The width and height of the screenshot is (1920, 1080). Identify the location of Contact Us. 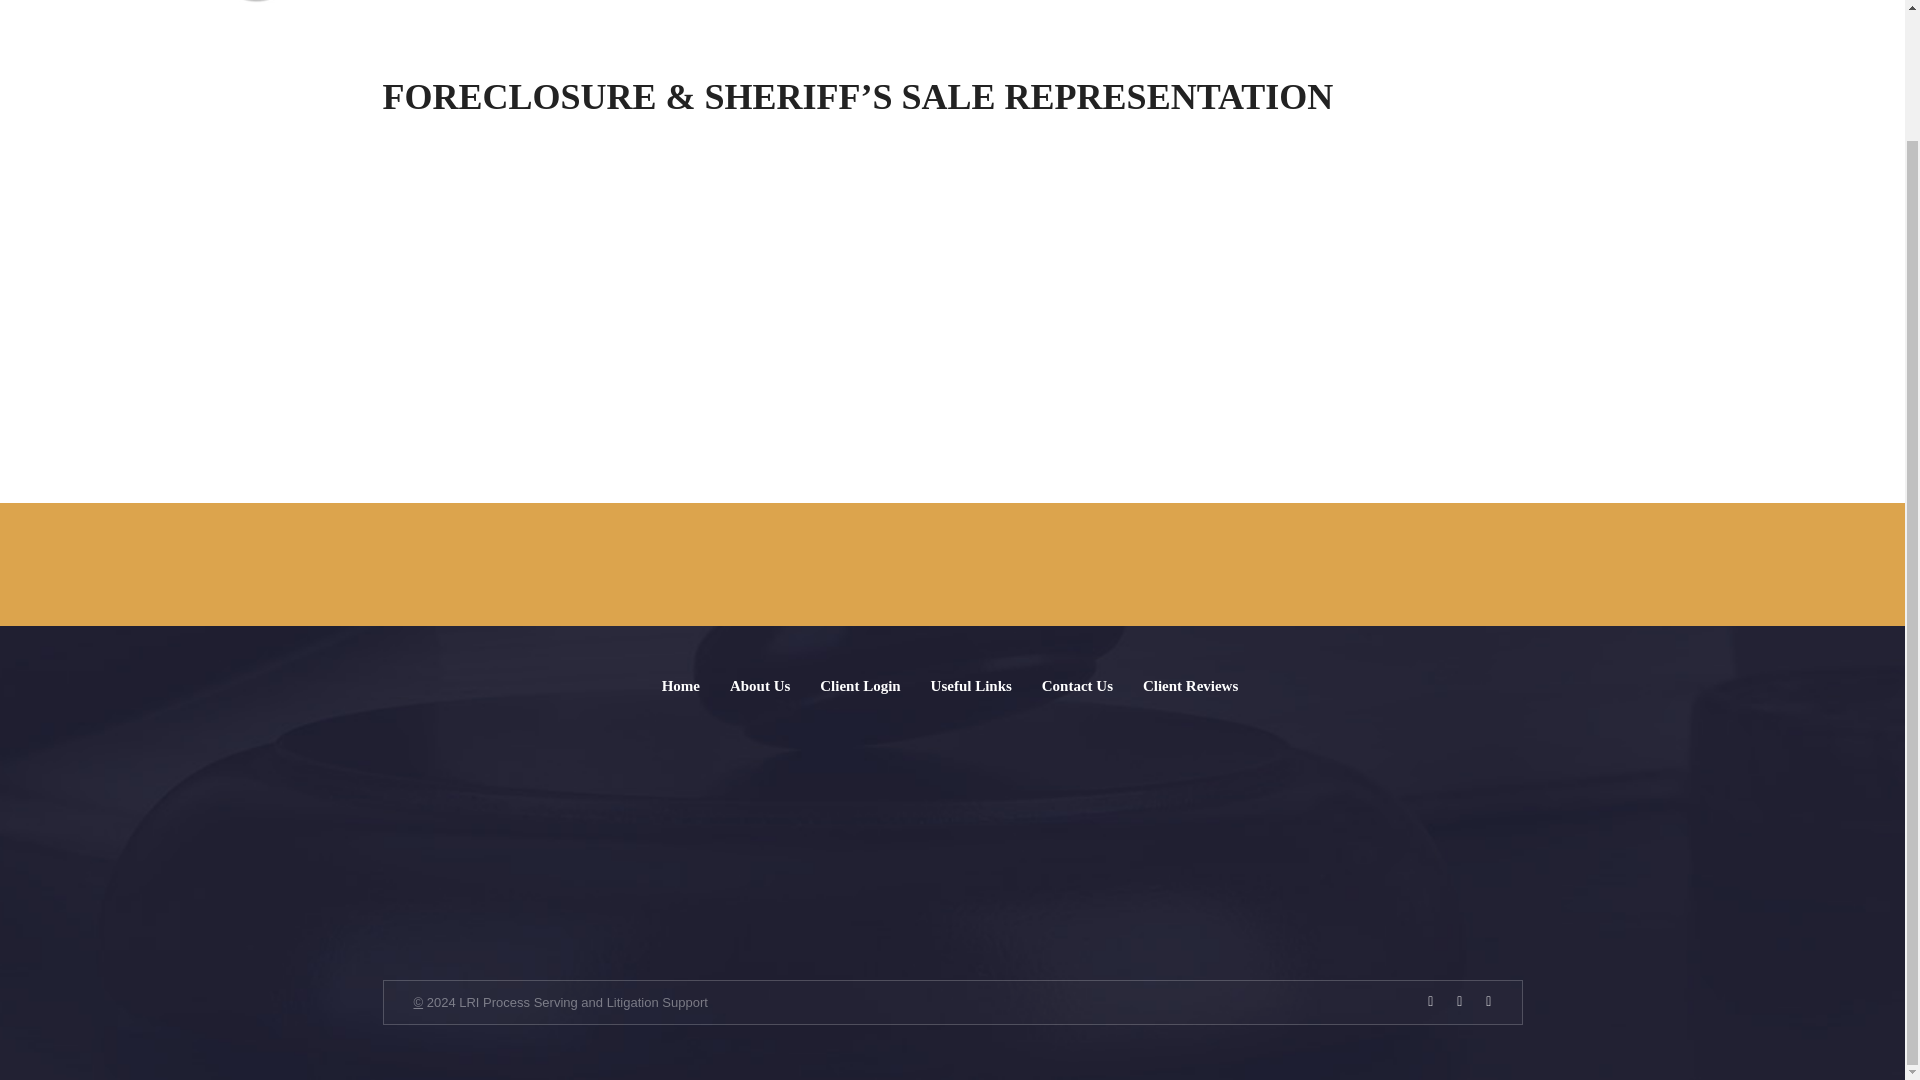
(1078, 686).